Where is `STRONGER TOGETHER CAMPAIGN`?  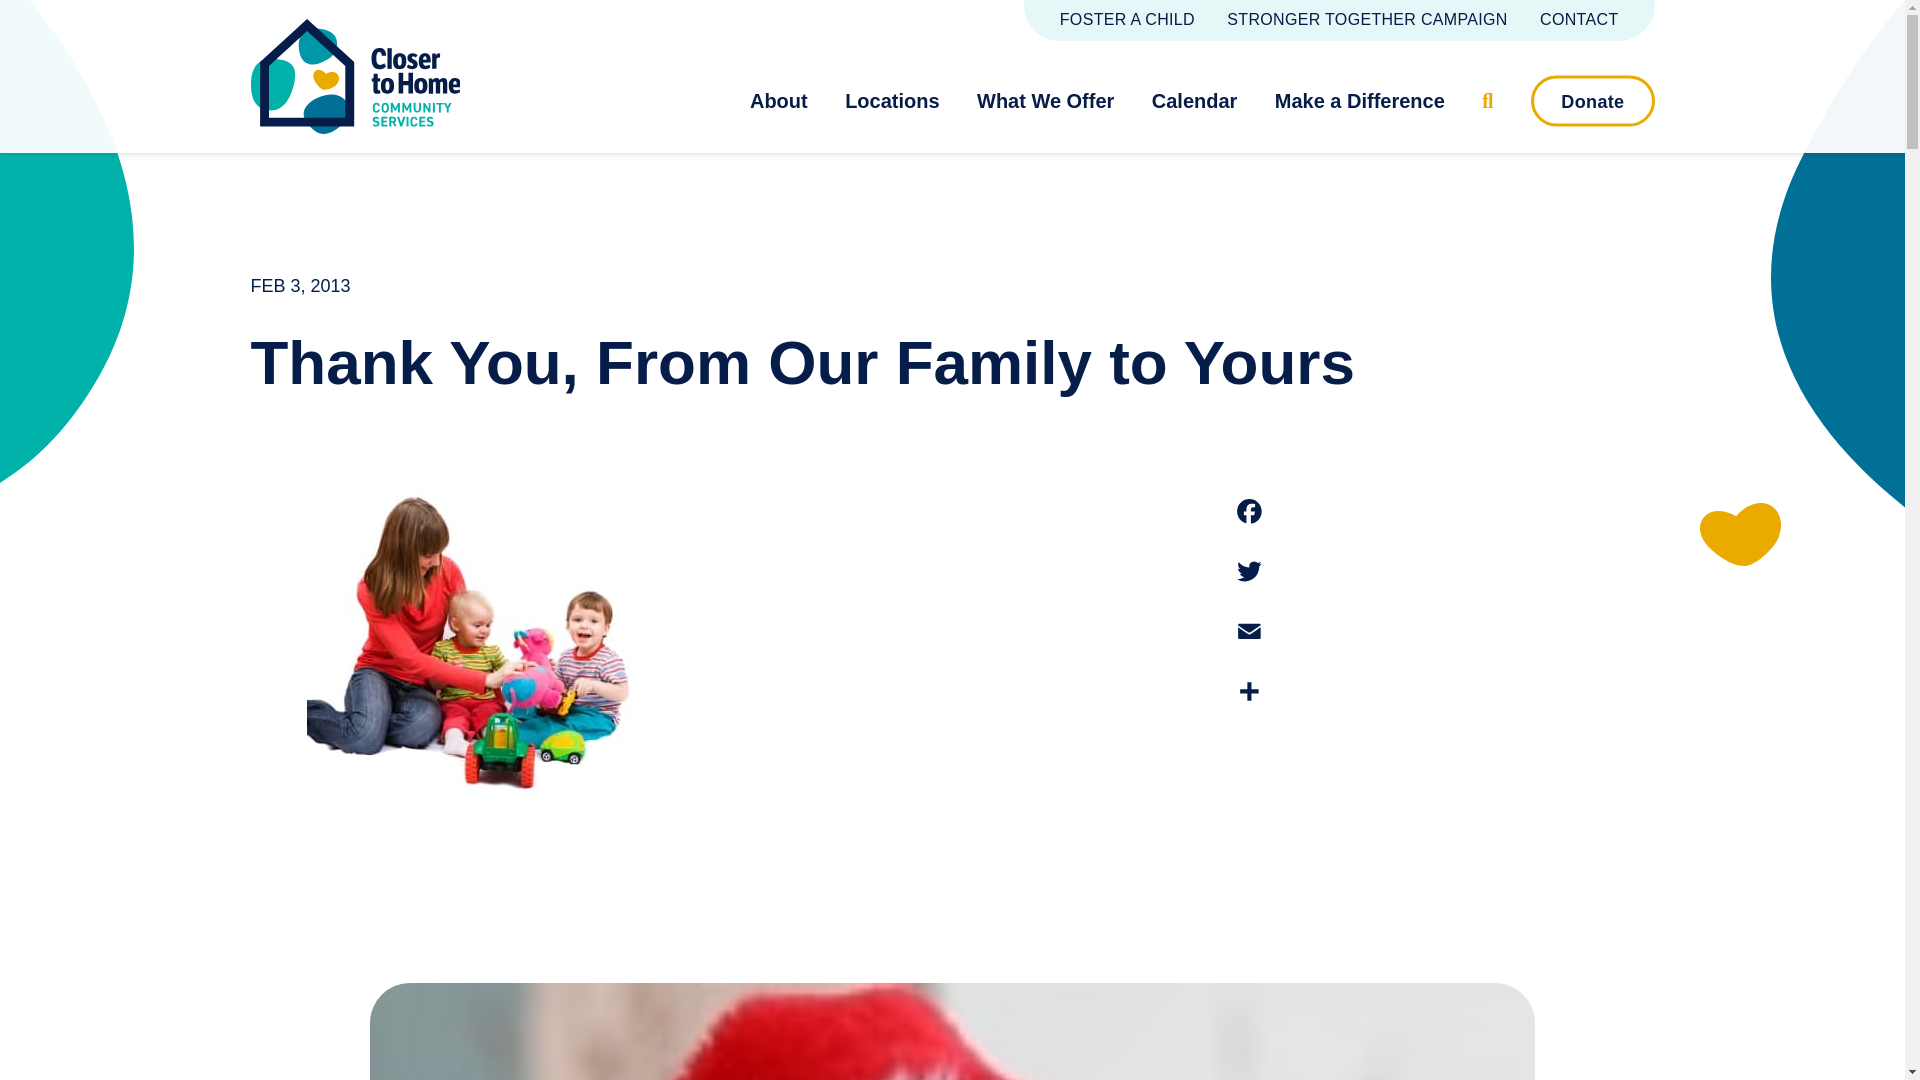 STRONGER TOGETHER CAMPAIGN is located at coordinates (1366, 19).